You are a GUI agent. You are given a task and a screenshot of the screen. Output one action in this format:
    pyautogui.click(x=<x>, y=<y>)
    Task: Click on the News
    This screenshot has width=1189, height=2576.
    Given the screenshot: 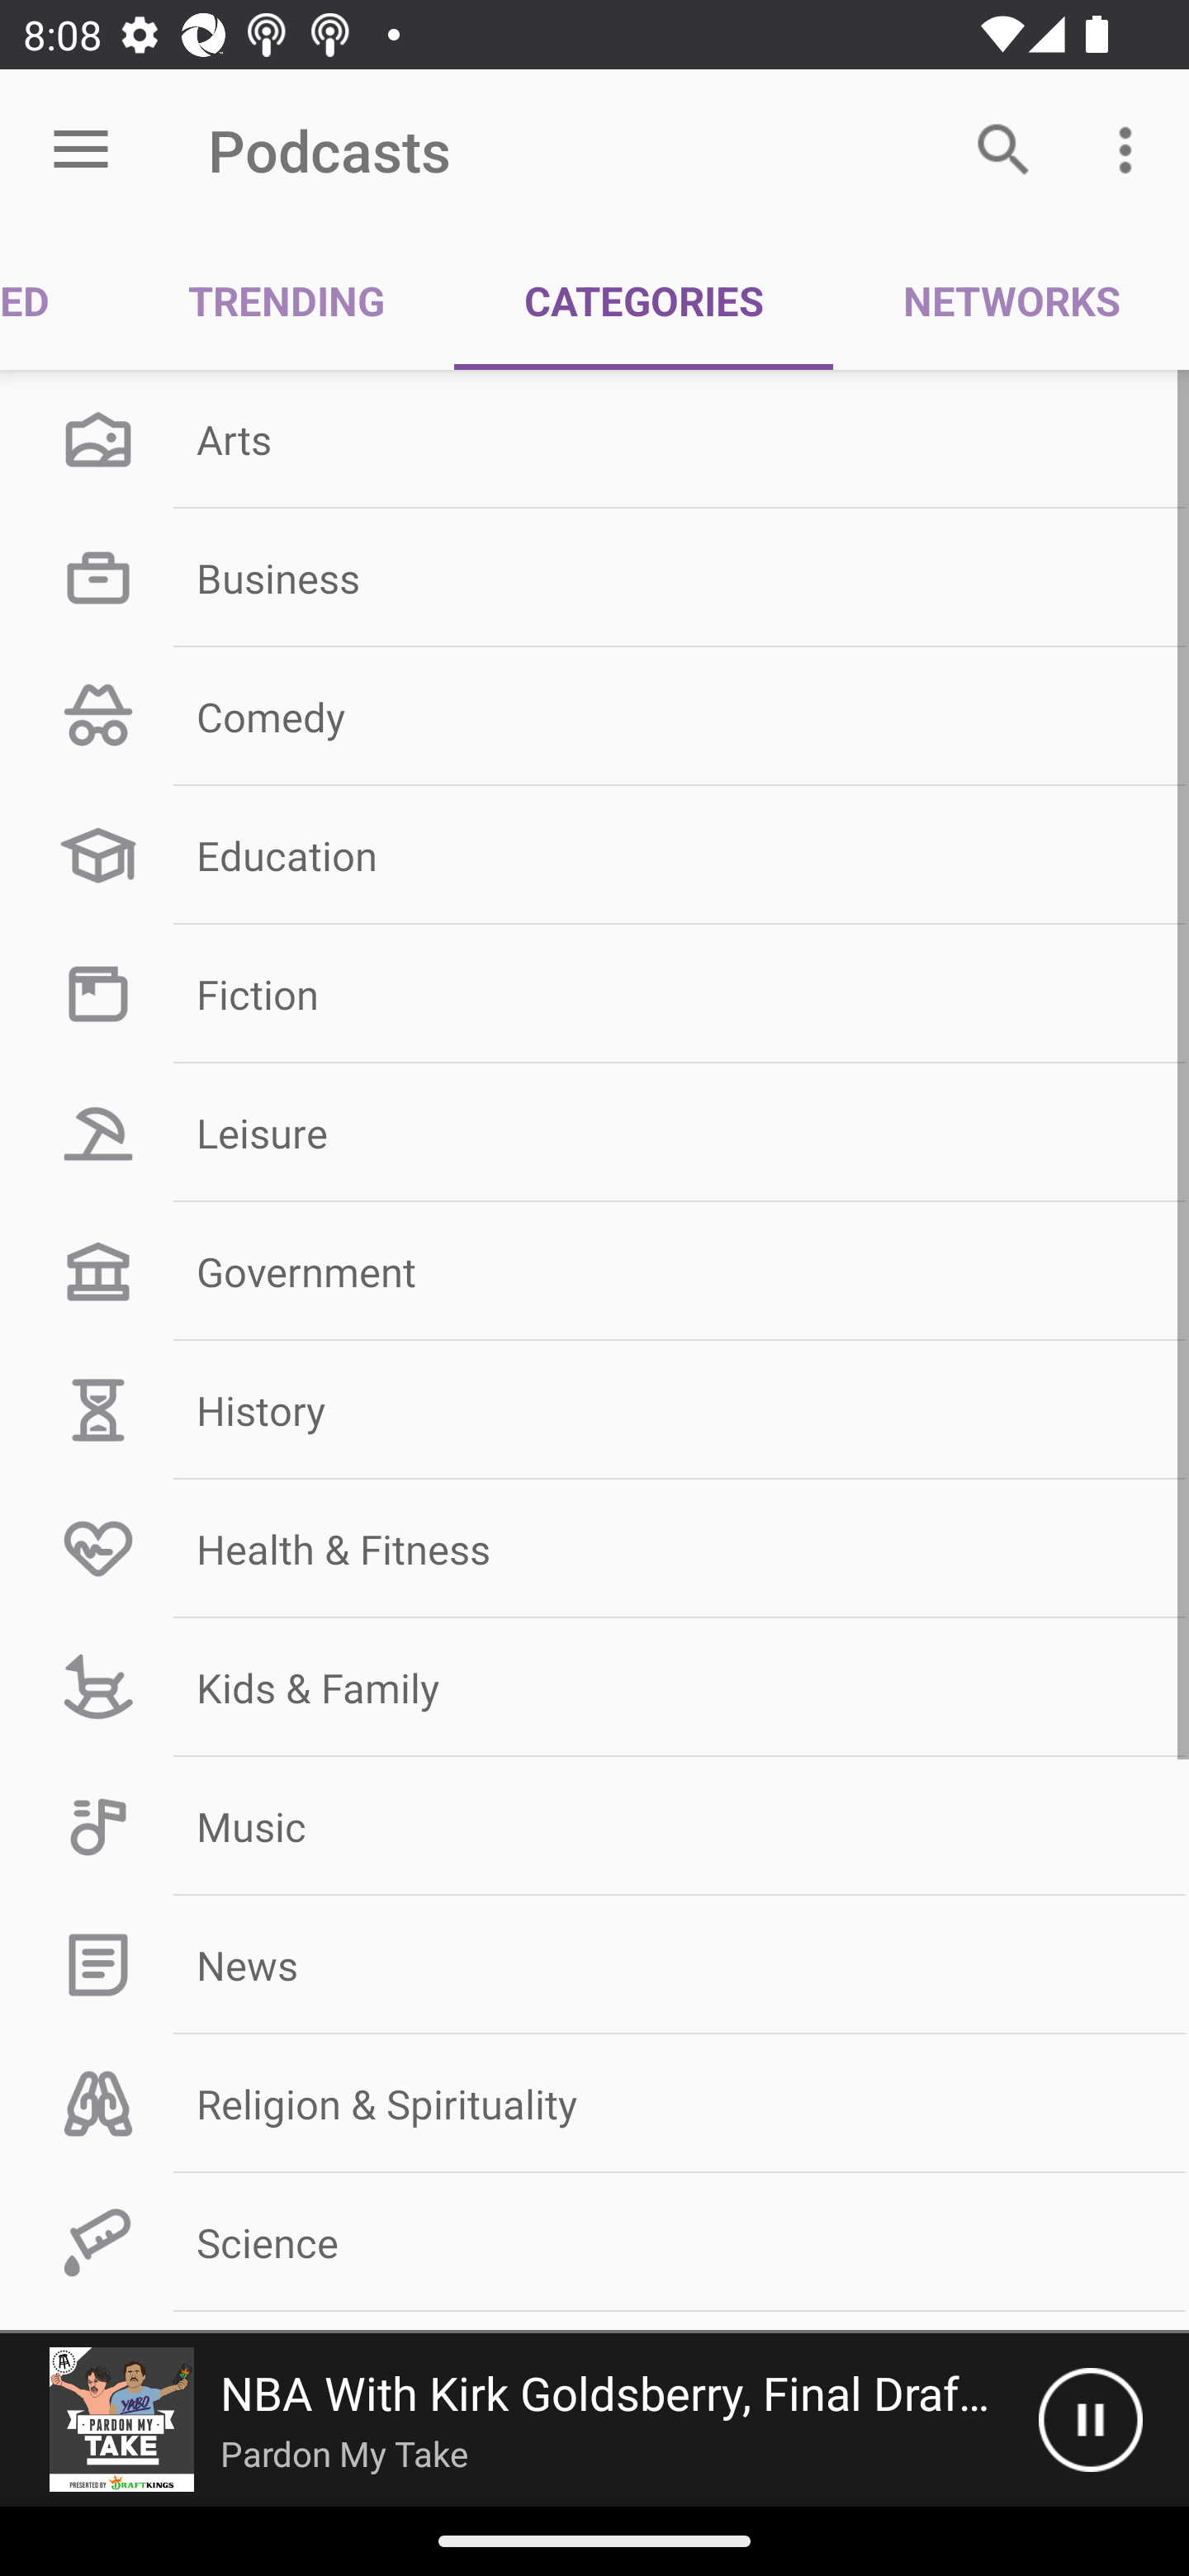 What is the action you would take?
    pyautogui.click(x=594, y=1965)
    